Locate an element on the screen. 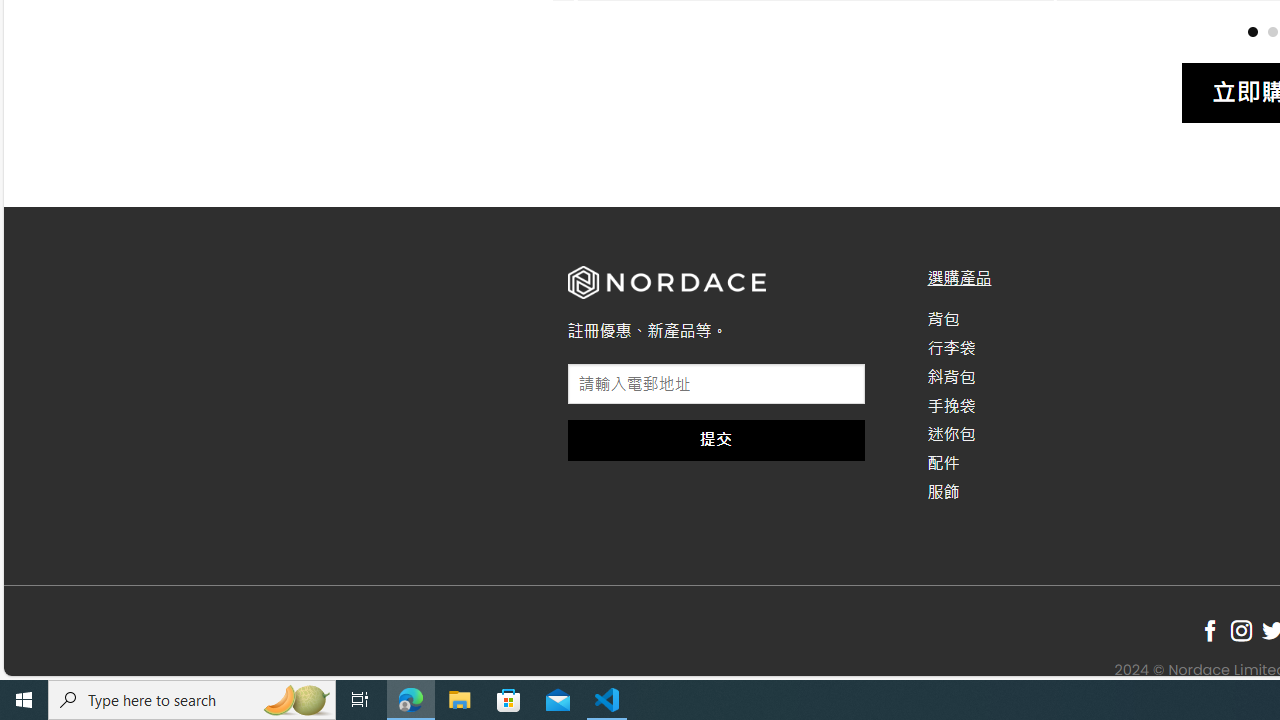 The height and width of the screenshot is (720, 1280). Follow on Facebook is located at coordinates (1210, 631).